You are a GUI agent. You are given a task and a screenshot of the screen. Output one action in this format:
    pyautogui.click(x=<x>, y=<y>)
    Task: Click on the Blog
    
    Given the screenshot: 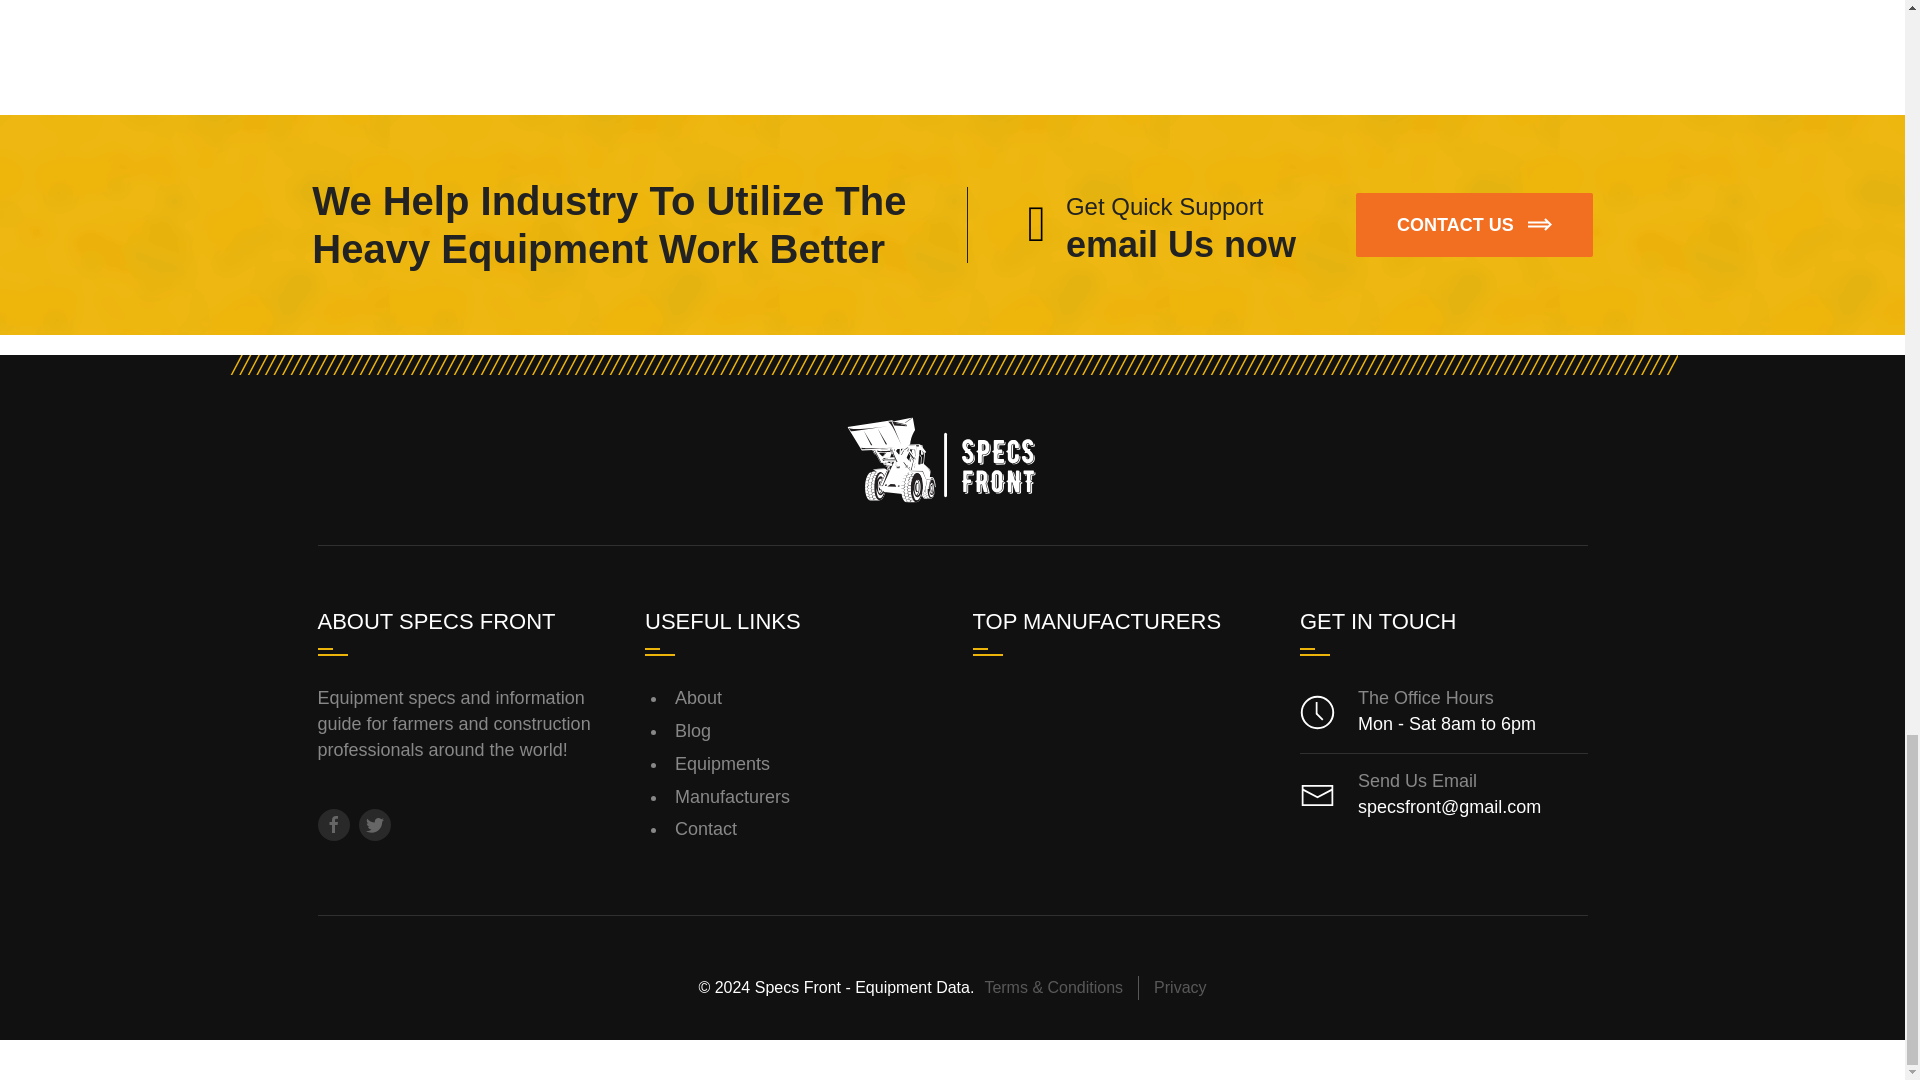 What is the action you would take?
    pyautogui.click(x=804, y=699)
    